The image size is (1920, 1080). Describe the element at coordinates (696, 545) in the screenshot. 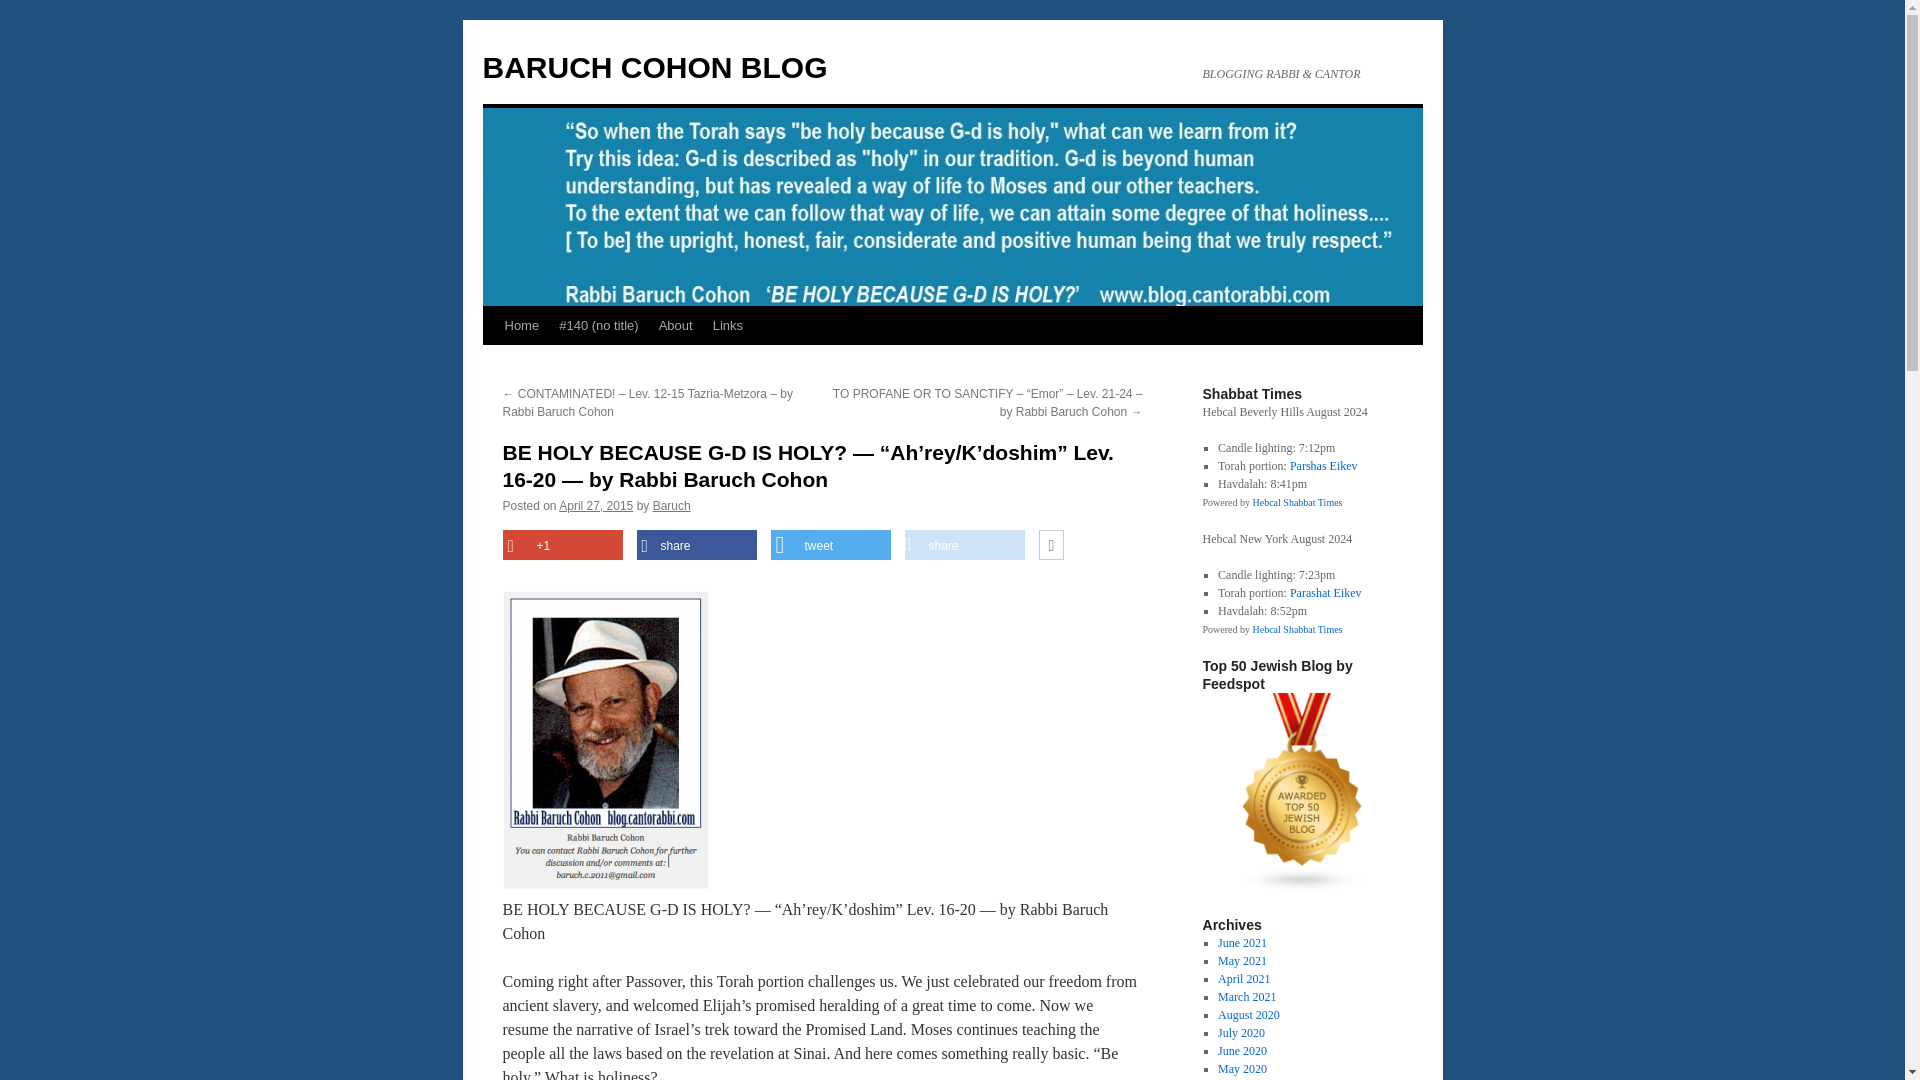

I see `Share on Facebook` at that location.